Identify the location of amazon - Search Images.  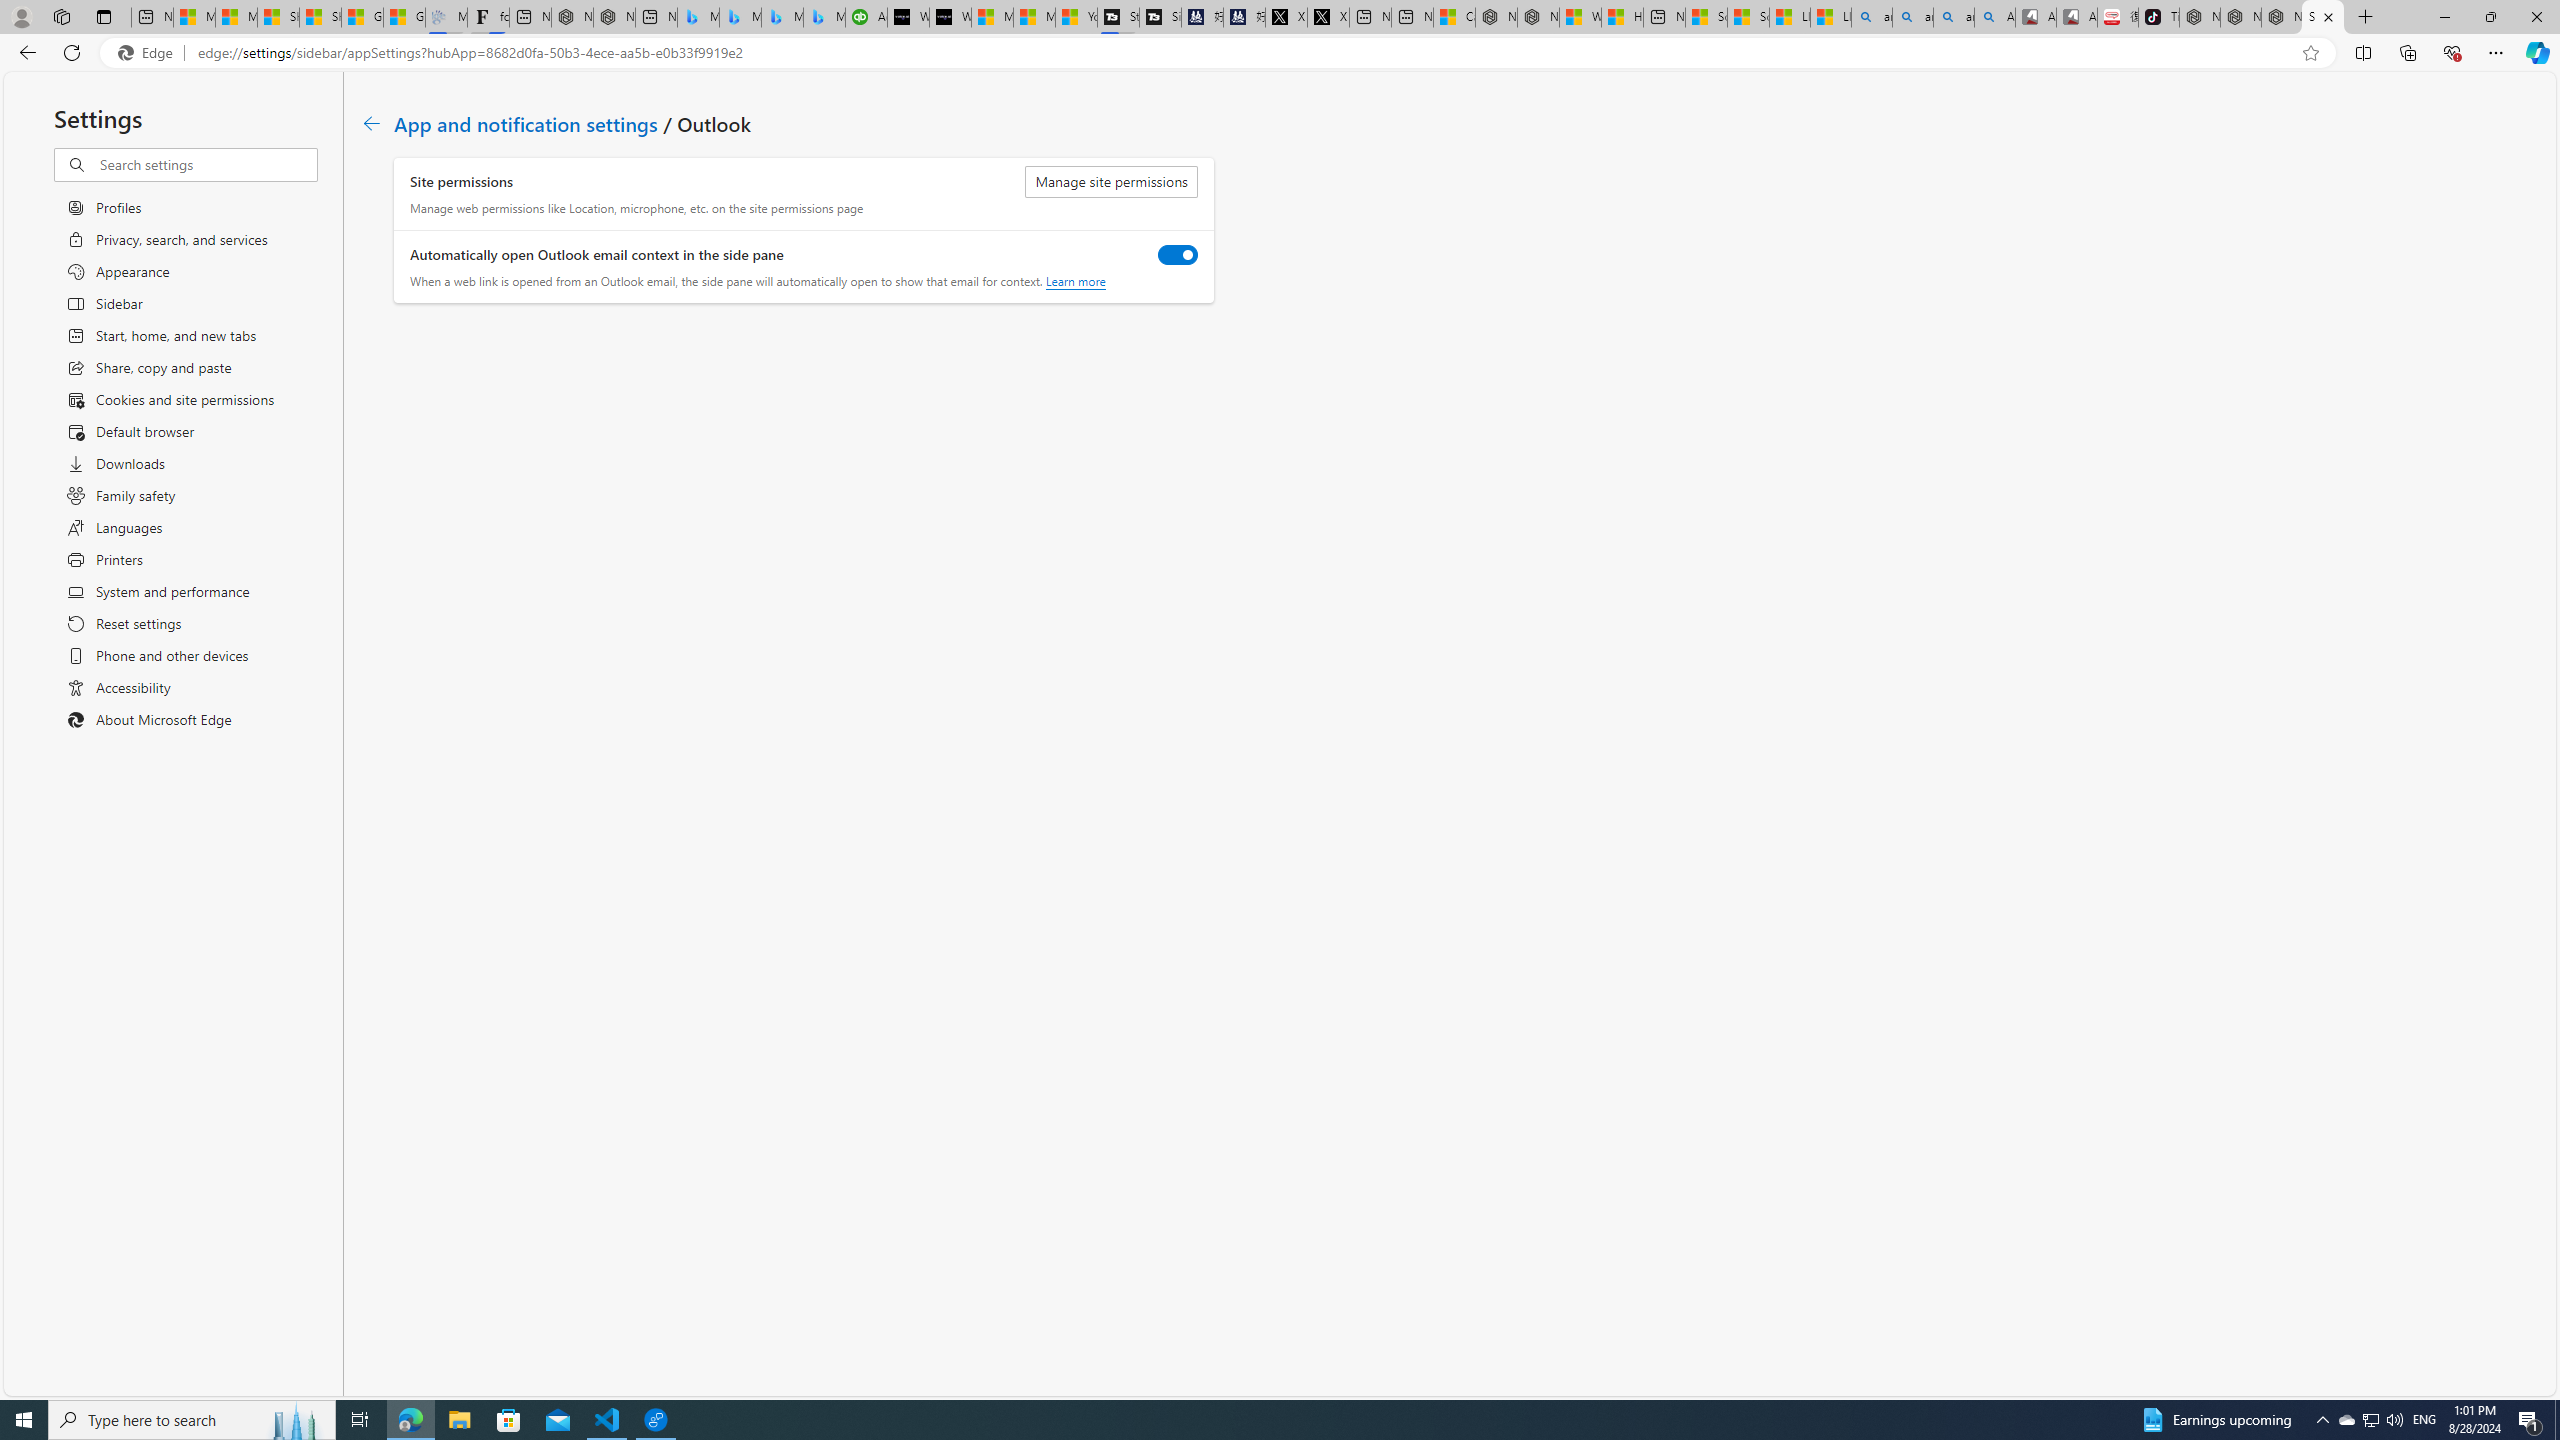
(1954, 17).